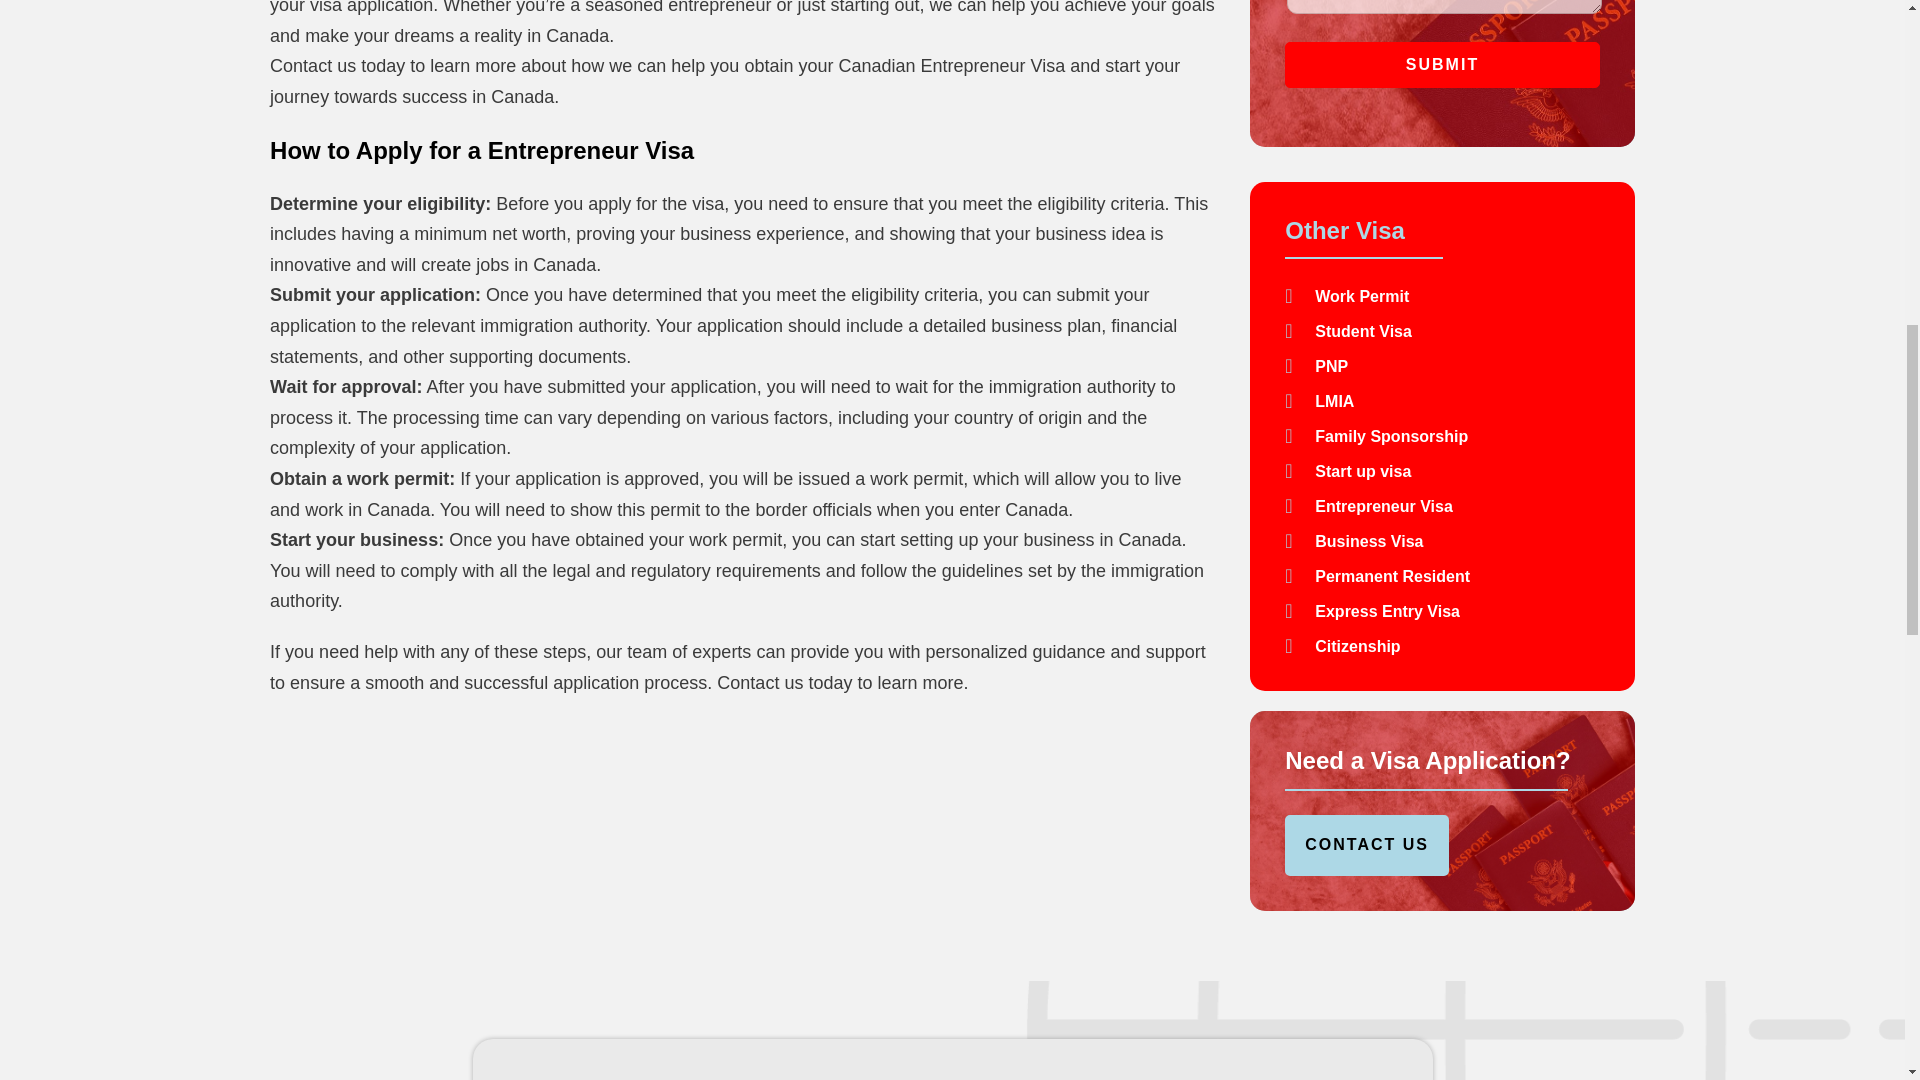 Image resolution: width=1920 pixels, height=1080 pixels. I want to click on Start up visa, so click(1442, 470).